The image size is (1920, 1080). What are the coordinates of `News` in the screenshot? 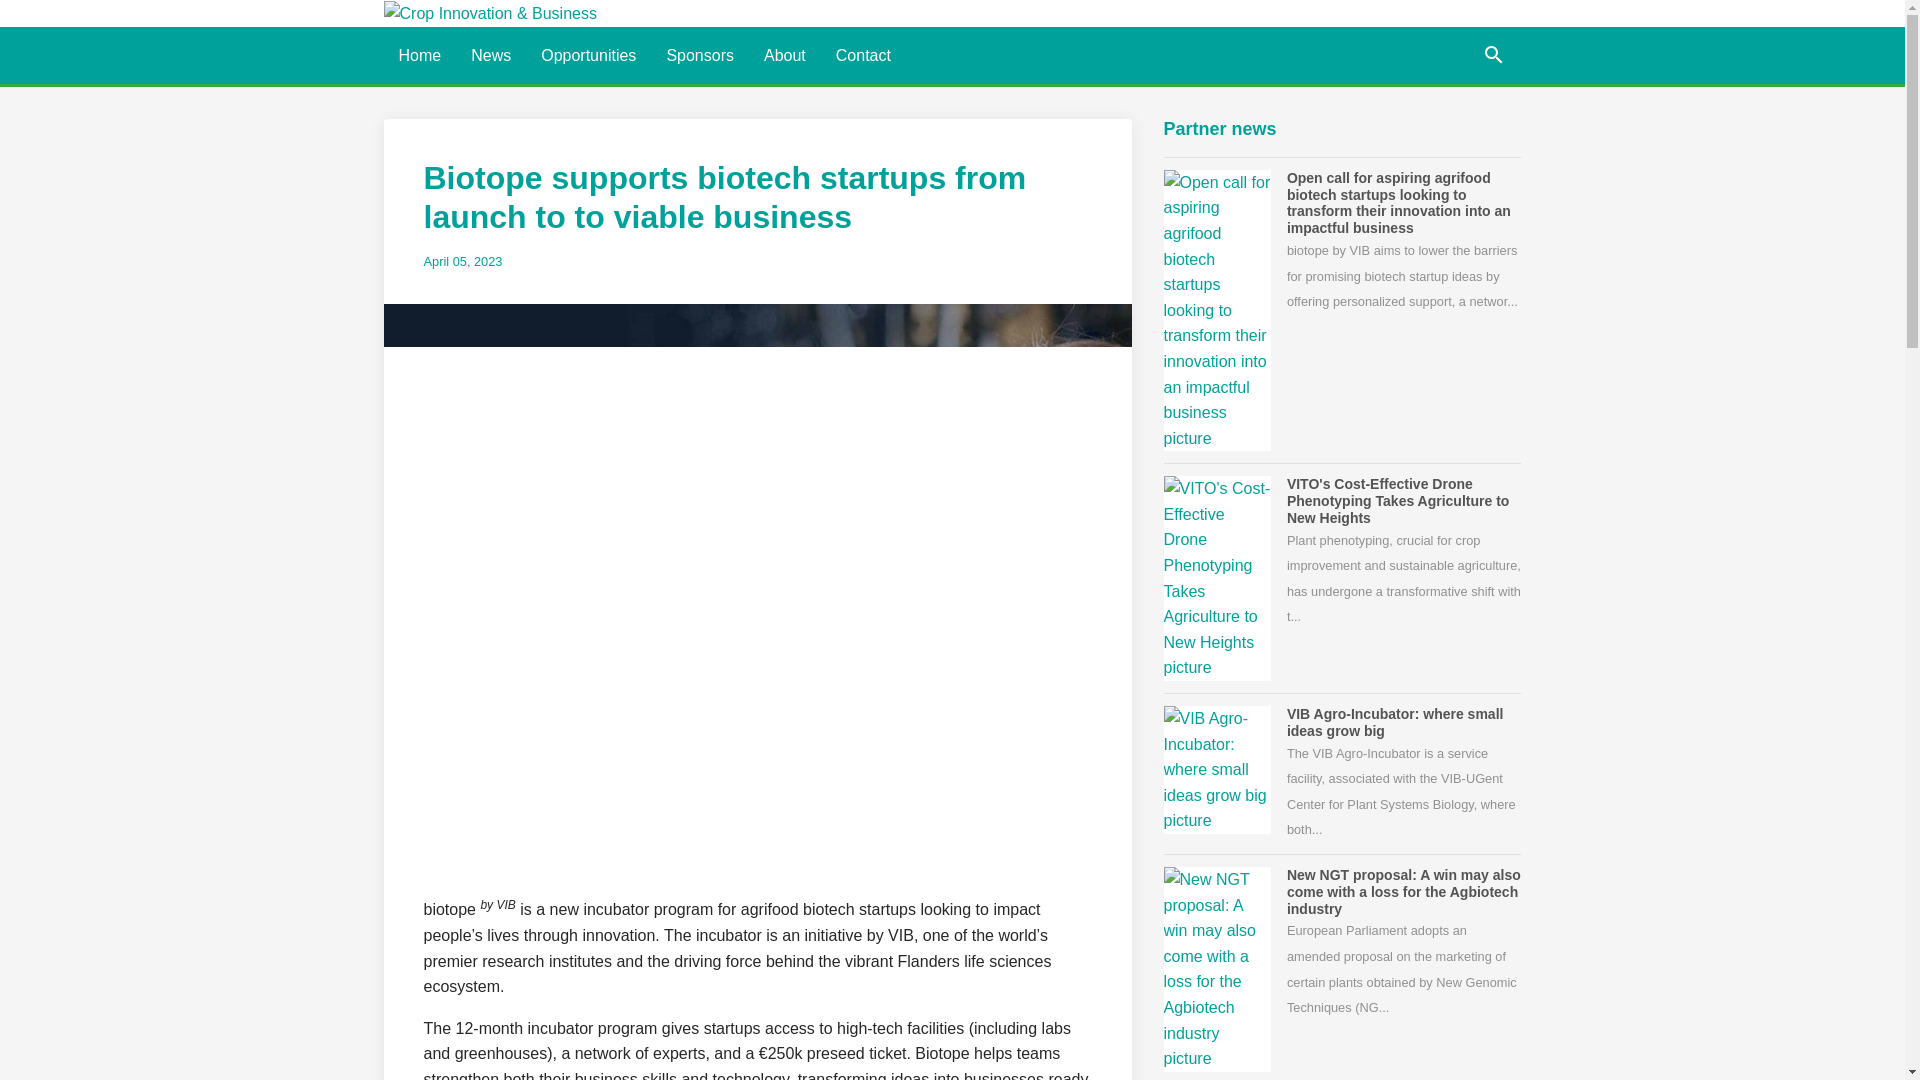 It's located at (491, 56).